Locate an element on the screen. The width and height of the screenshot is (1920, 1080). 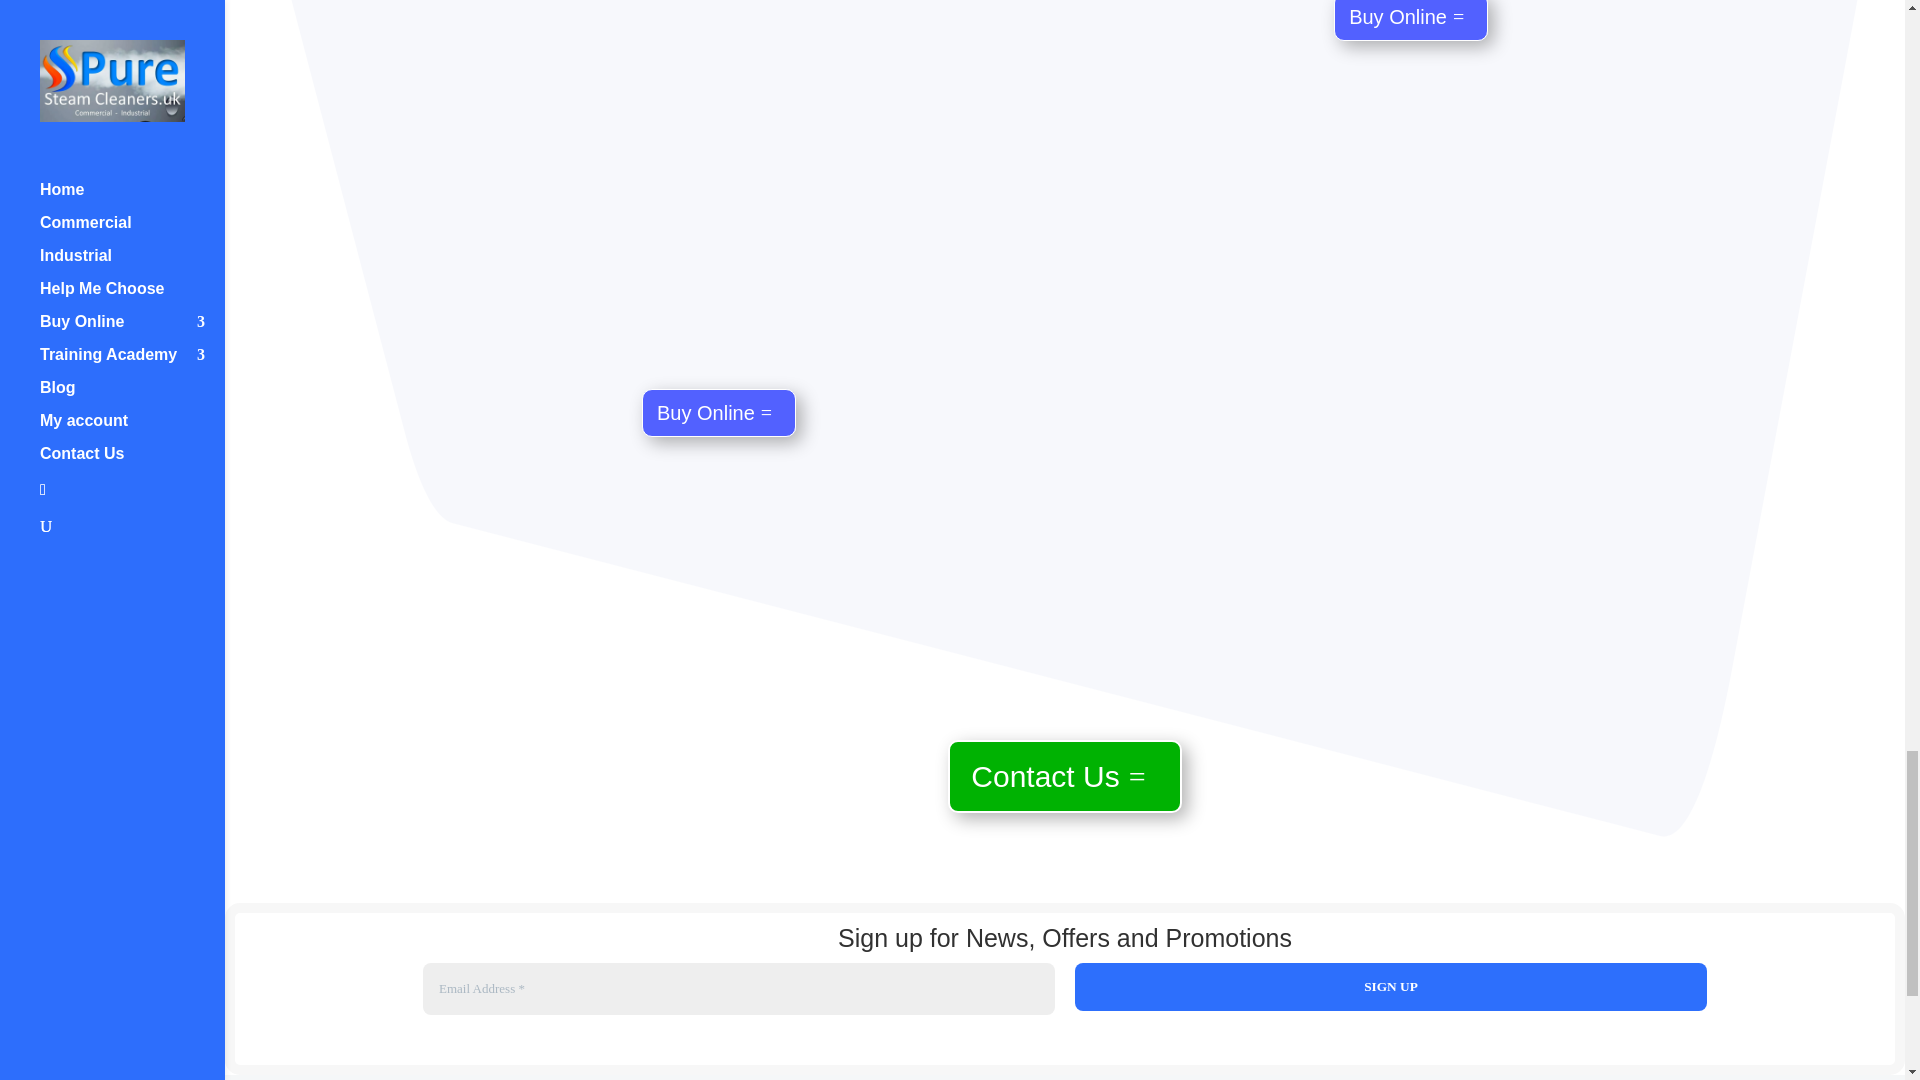
Email Address is located at coordinates (738, 989).